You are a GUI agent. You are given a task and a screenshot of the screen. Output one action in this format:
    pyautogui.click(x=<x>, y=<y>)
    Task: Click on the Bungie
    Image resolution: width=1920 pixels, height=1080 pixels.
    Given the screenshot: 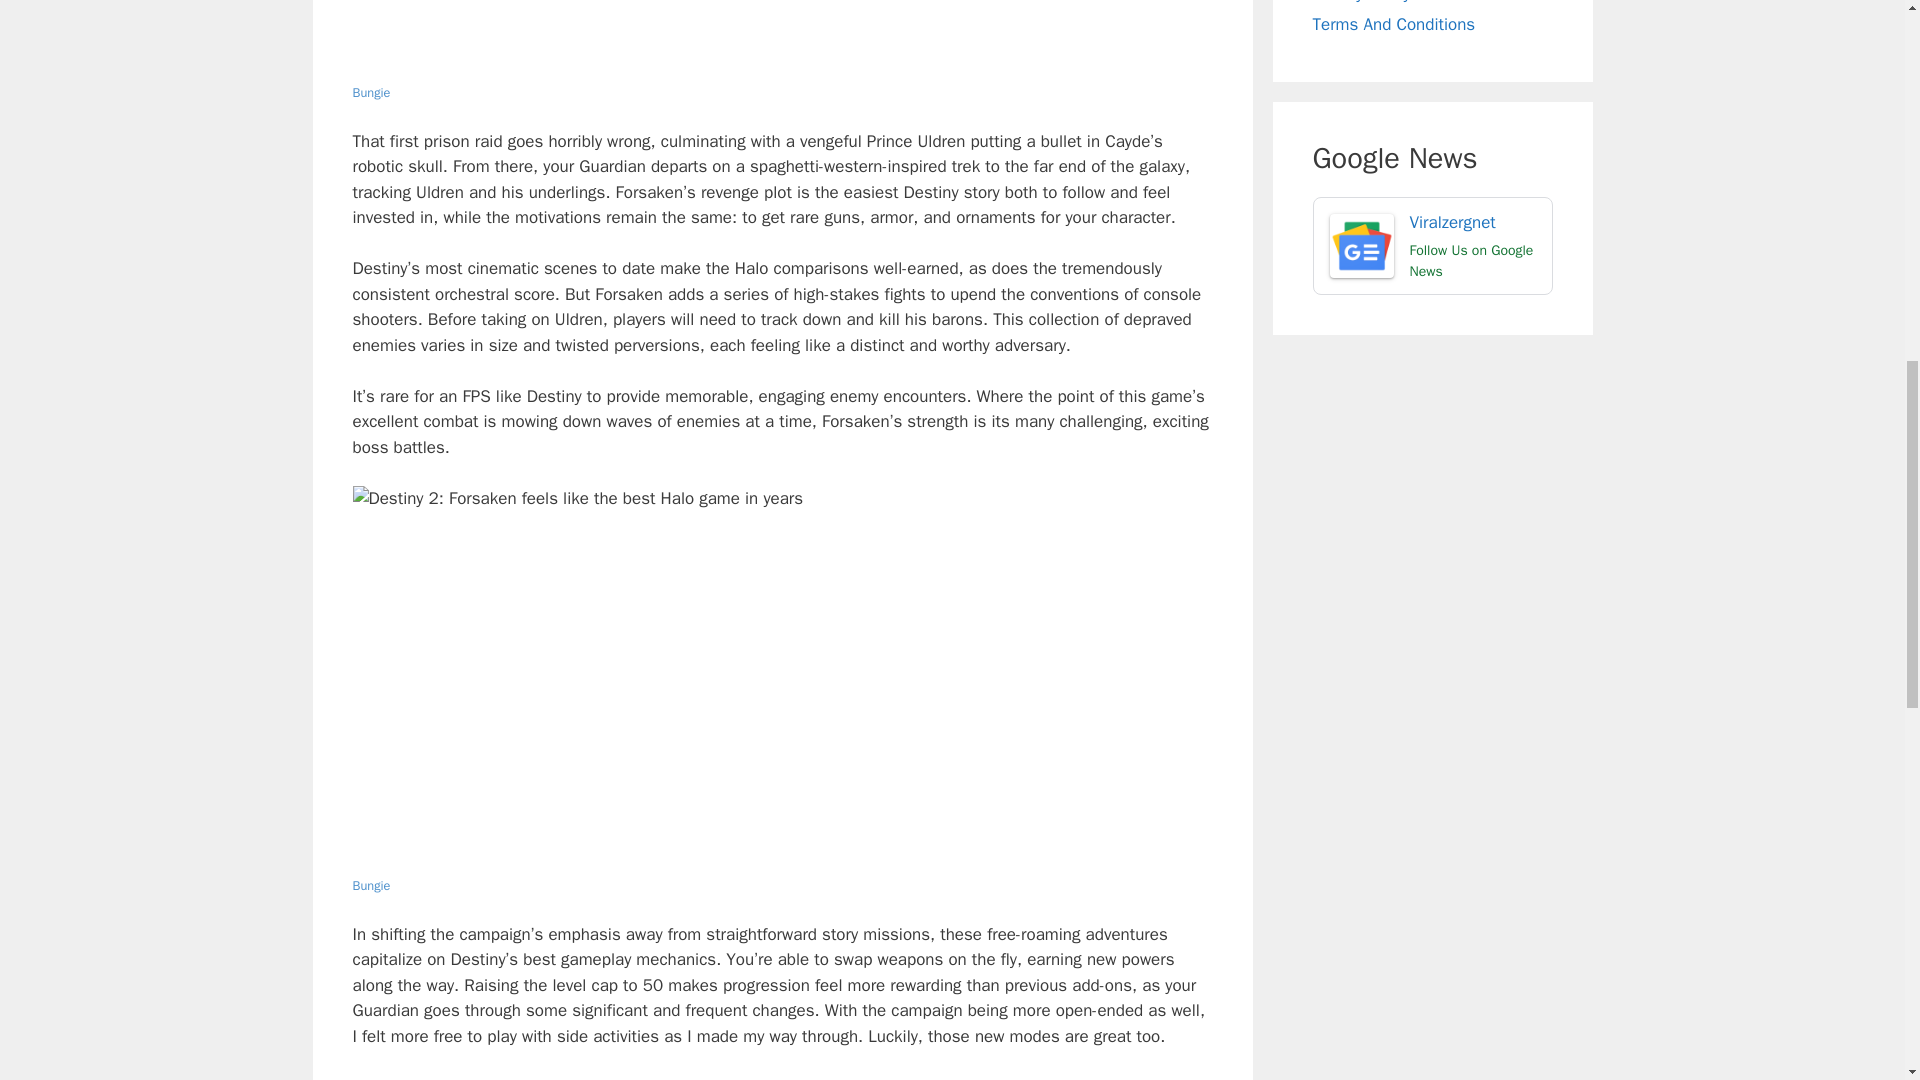 What is the action you would take?
    pyautogui.click(x=370, y=93)
    